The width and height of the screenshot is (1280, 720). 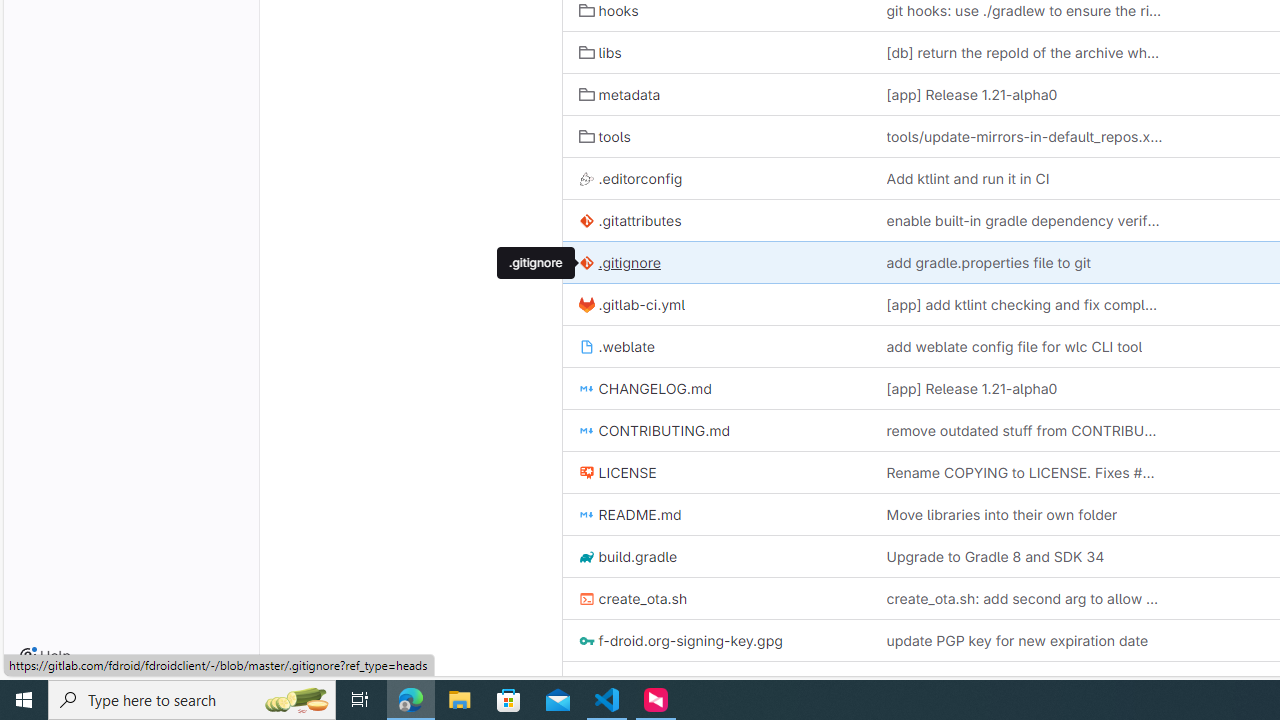 What do you see at coordinates (716, 514) in the screenshot?
I see `README.md` at bounding box center [716, 514].